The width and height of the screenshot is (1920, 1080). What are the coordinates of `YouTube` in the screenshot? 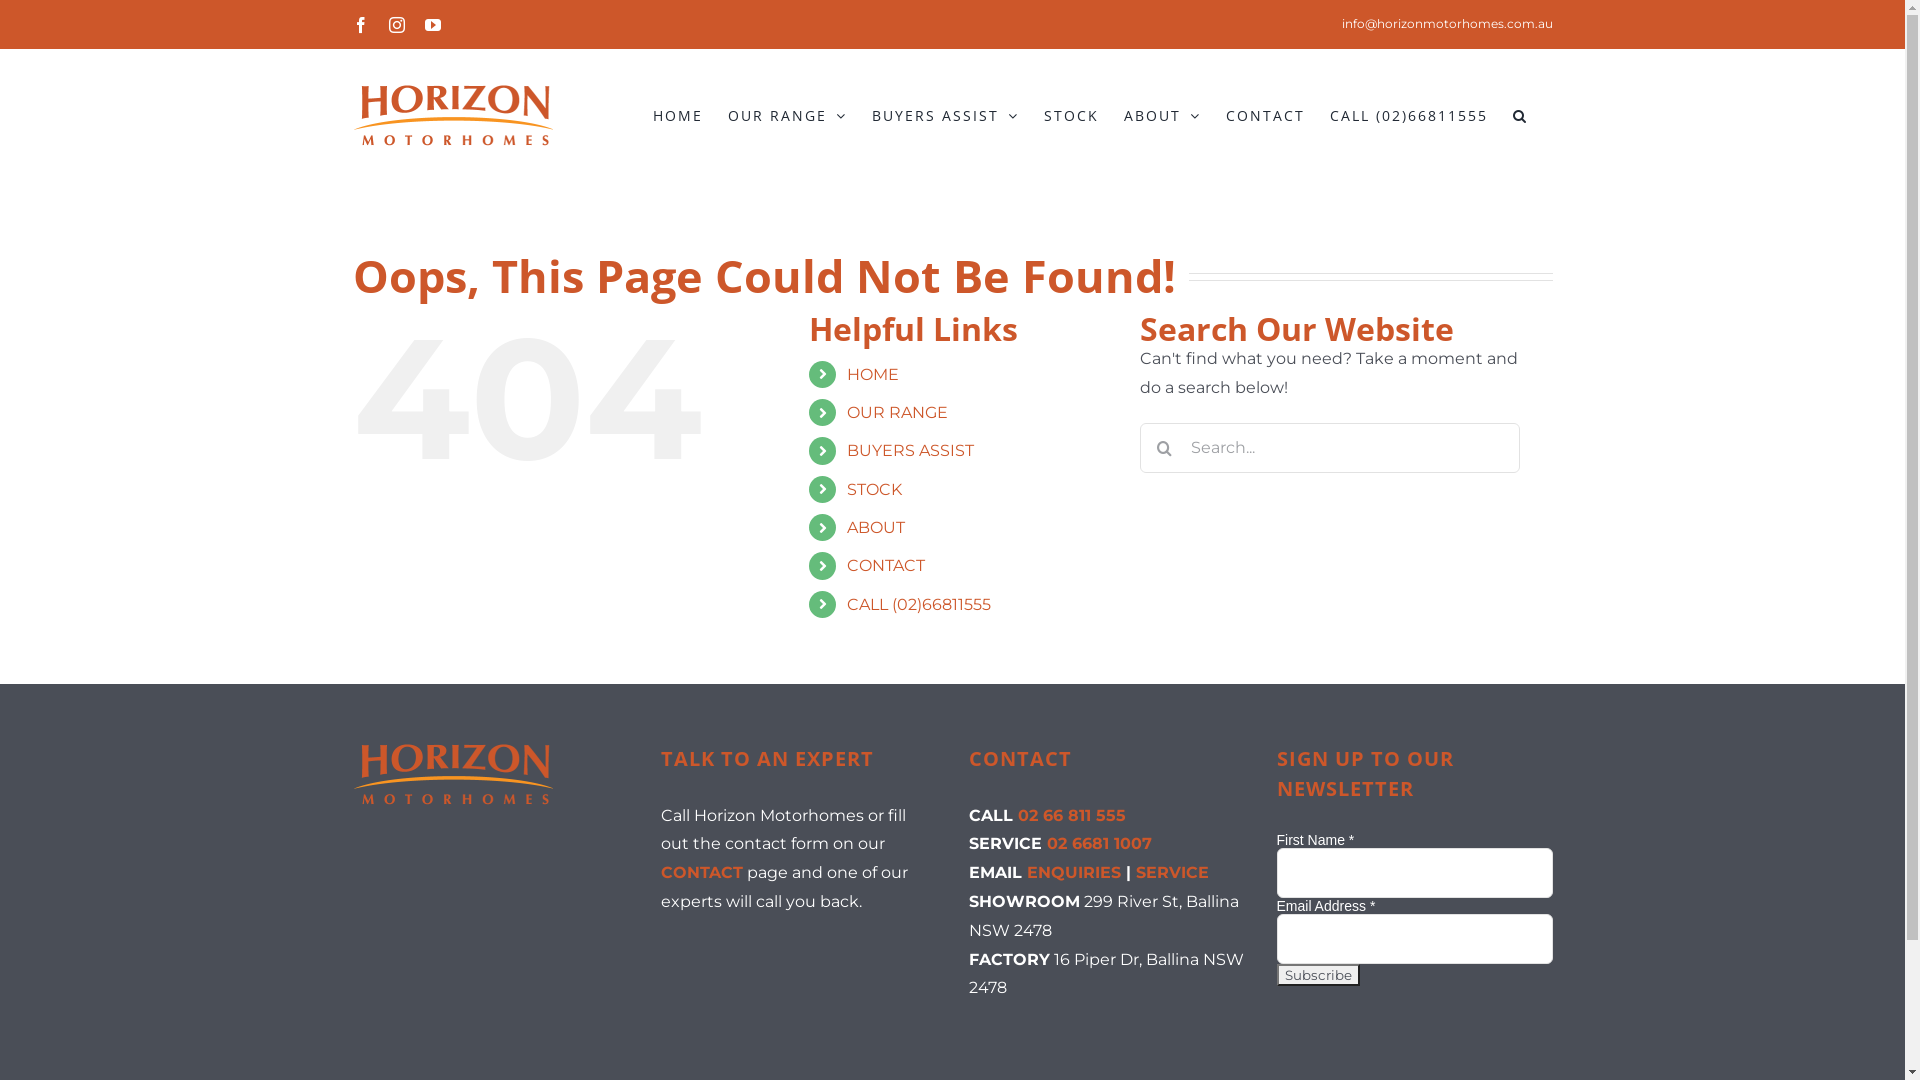 It's located at (432, 24).